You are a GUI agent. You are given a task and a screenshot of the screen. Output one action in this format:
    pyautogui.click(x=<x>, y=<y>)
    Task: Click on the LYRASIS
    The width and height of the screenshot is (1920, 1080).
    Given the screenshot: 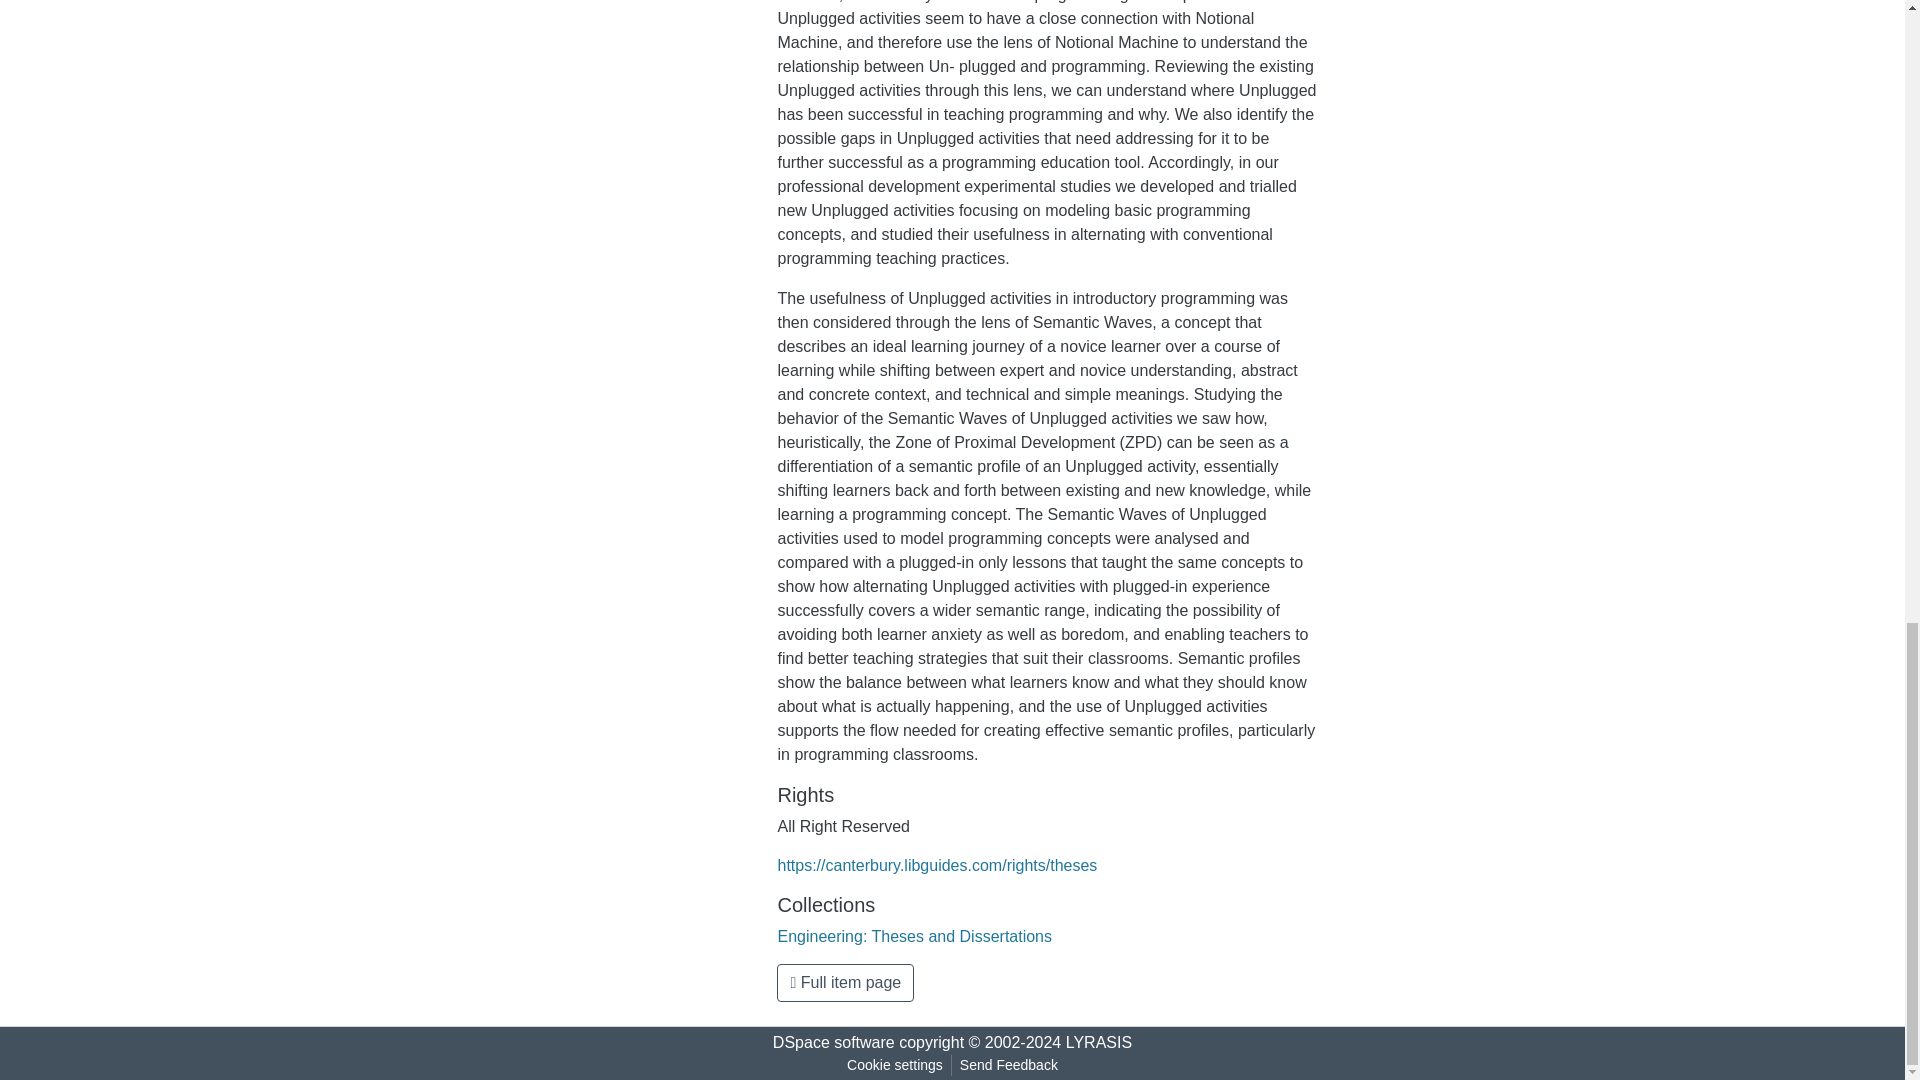 What is the action you would take?
    pyautogui.click(x=1098, y=1042)
    